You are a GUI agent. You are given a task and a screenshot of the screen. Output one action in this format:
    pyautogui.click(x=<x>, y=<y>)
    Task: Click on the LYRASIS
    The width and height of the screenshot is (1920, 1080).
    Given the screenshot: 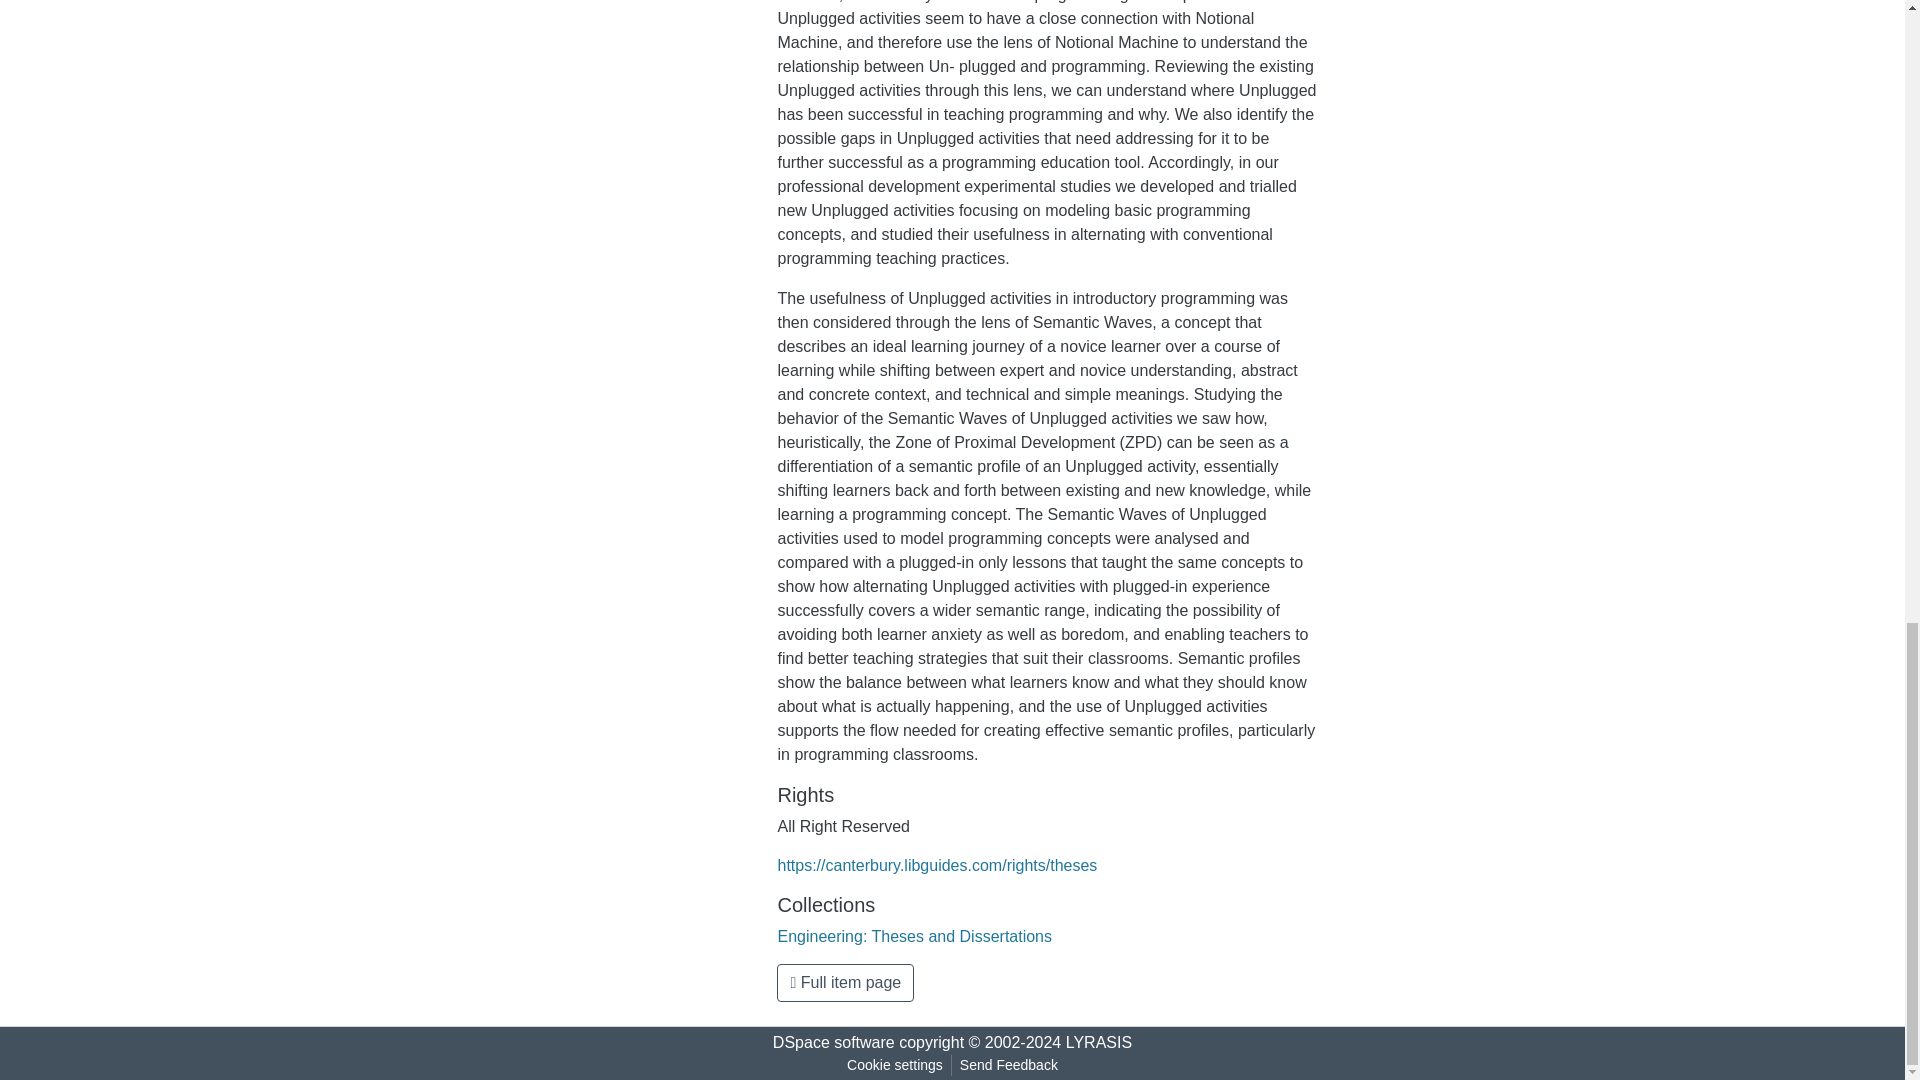 What is the action you would take?
    pyautogui.click(x=1098, y=1042)
    